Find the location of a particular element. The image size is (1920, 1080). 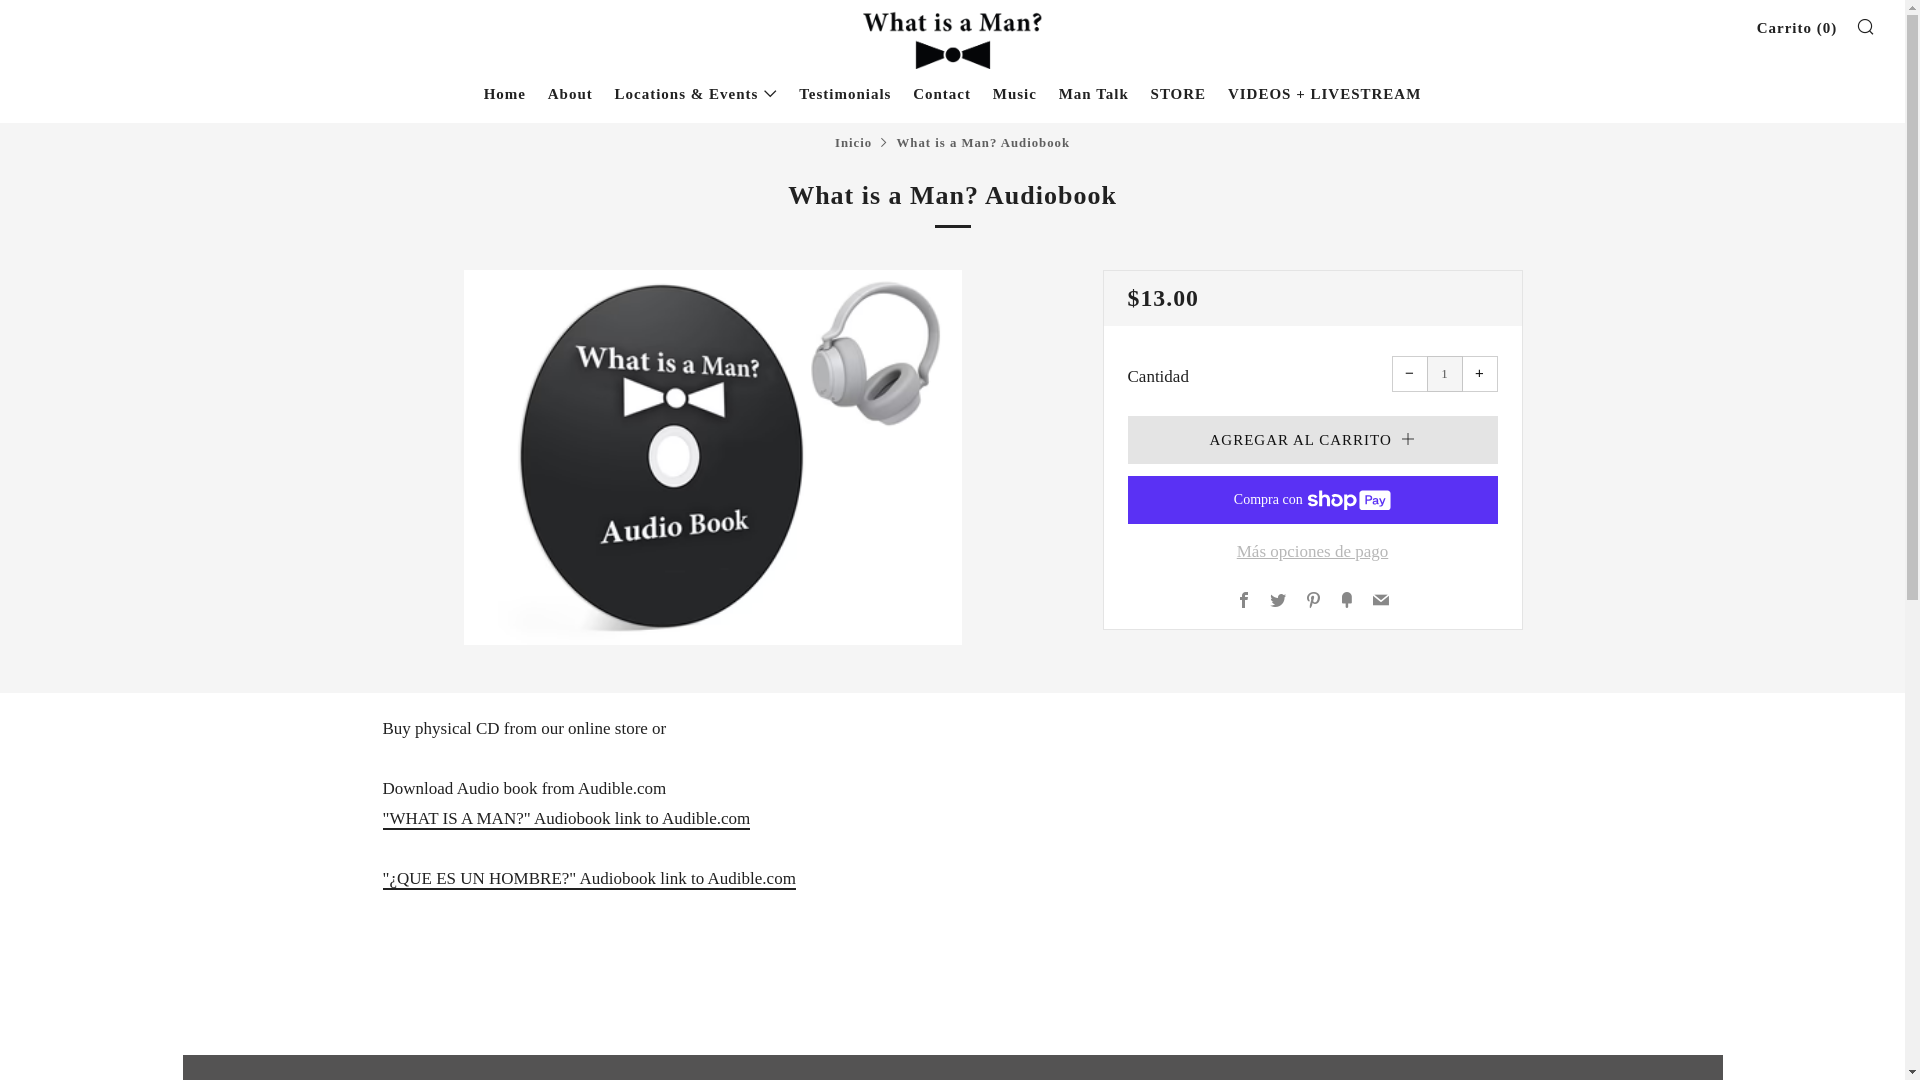

About is located at coordinates (570, 94).